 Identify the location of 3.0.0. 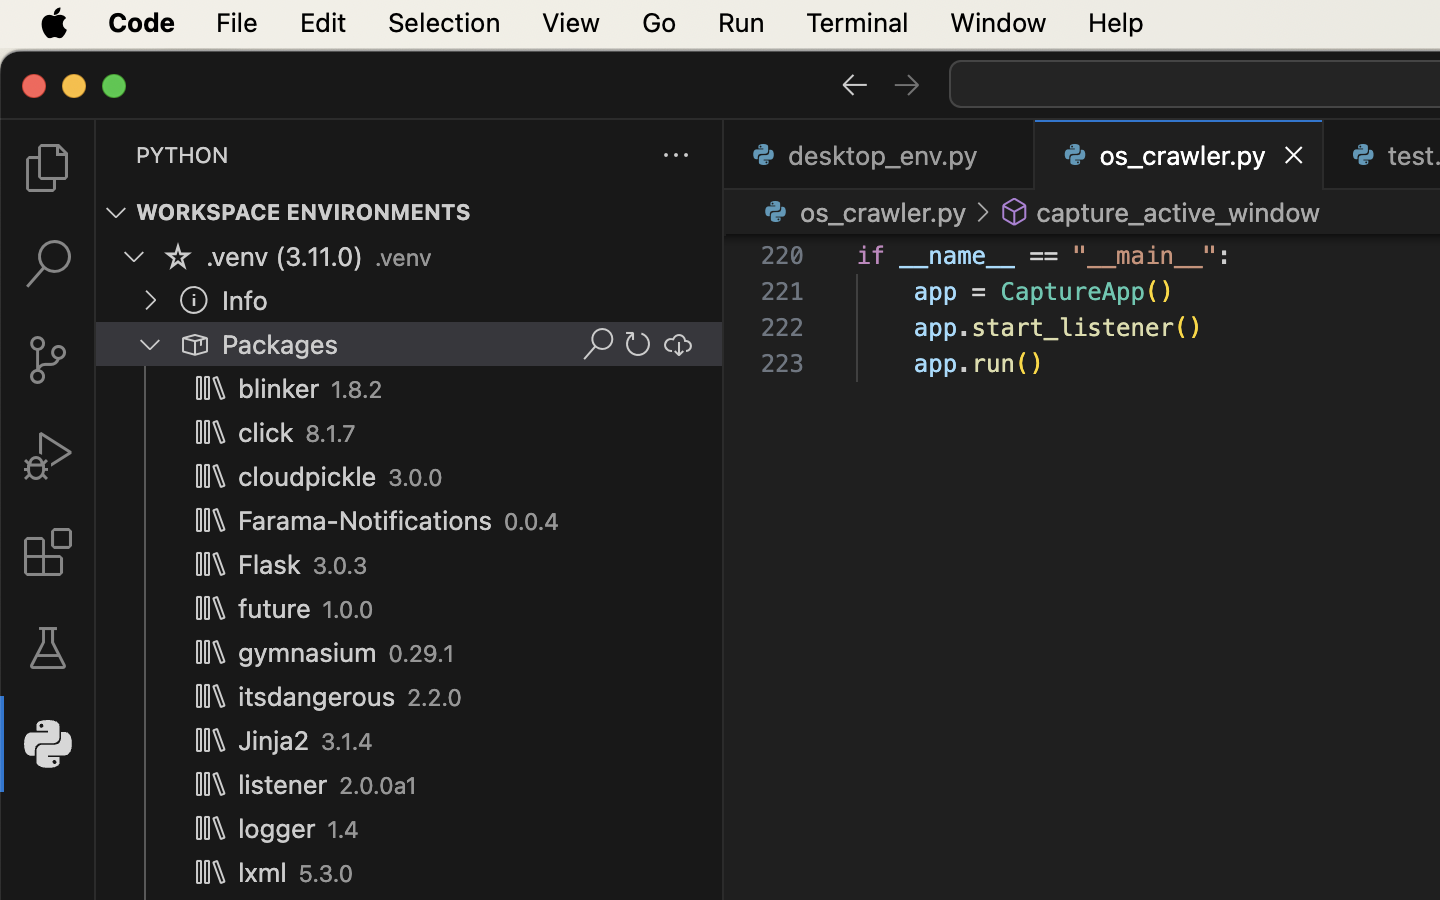
(416, 478).